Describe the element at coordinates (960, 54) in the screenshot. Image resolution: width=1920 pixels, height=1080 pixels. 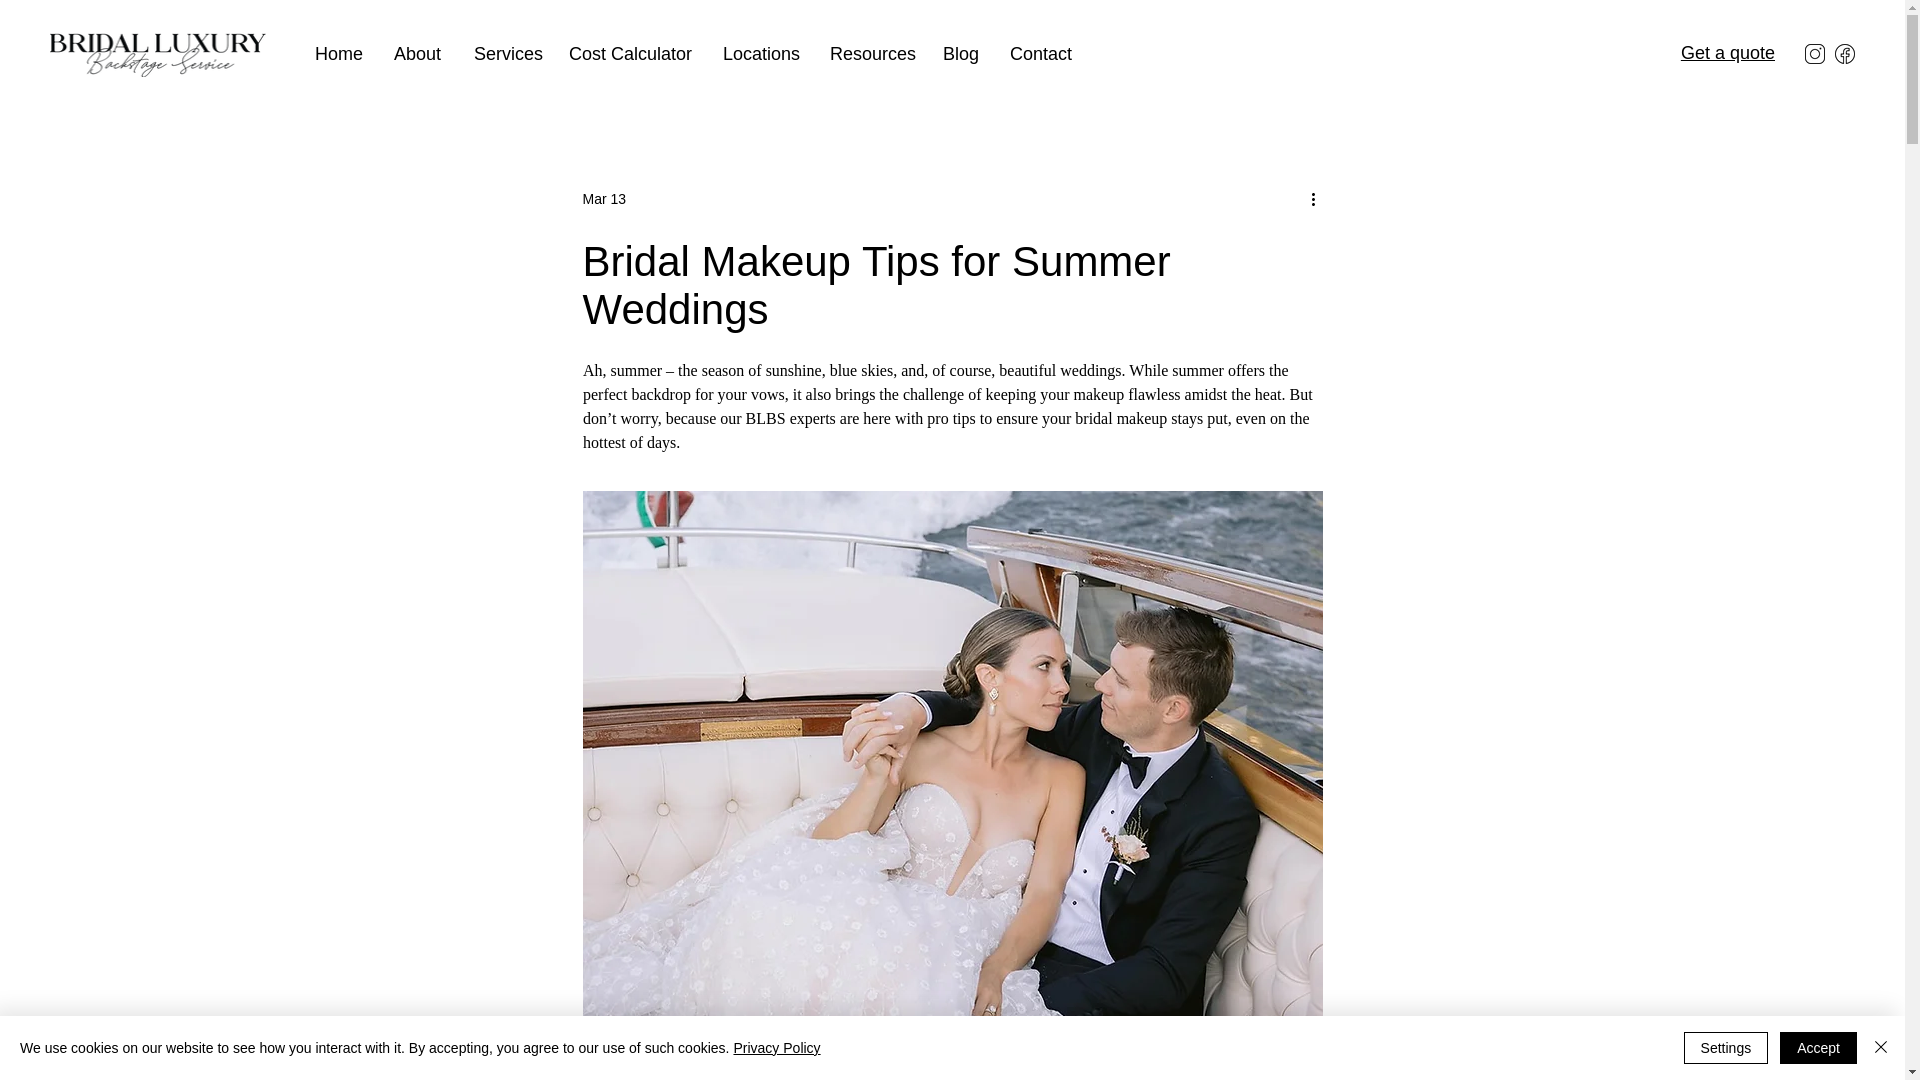
I see `Blog` at that location.